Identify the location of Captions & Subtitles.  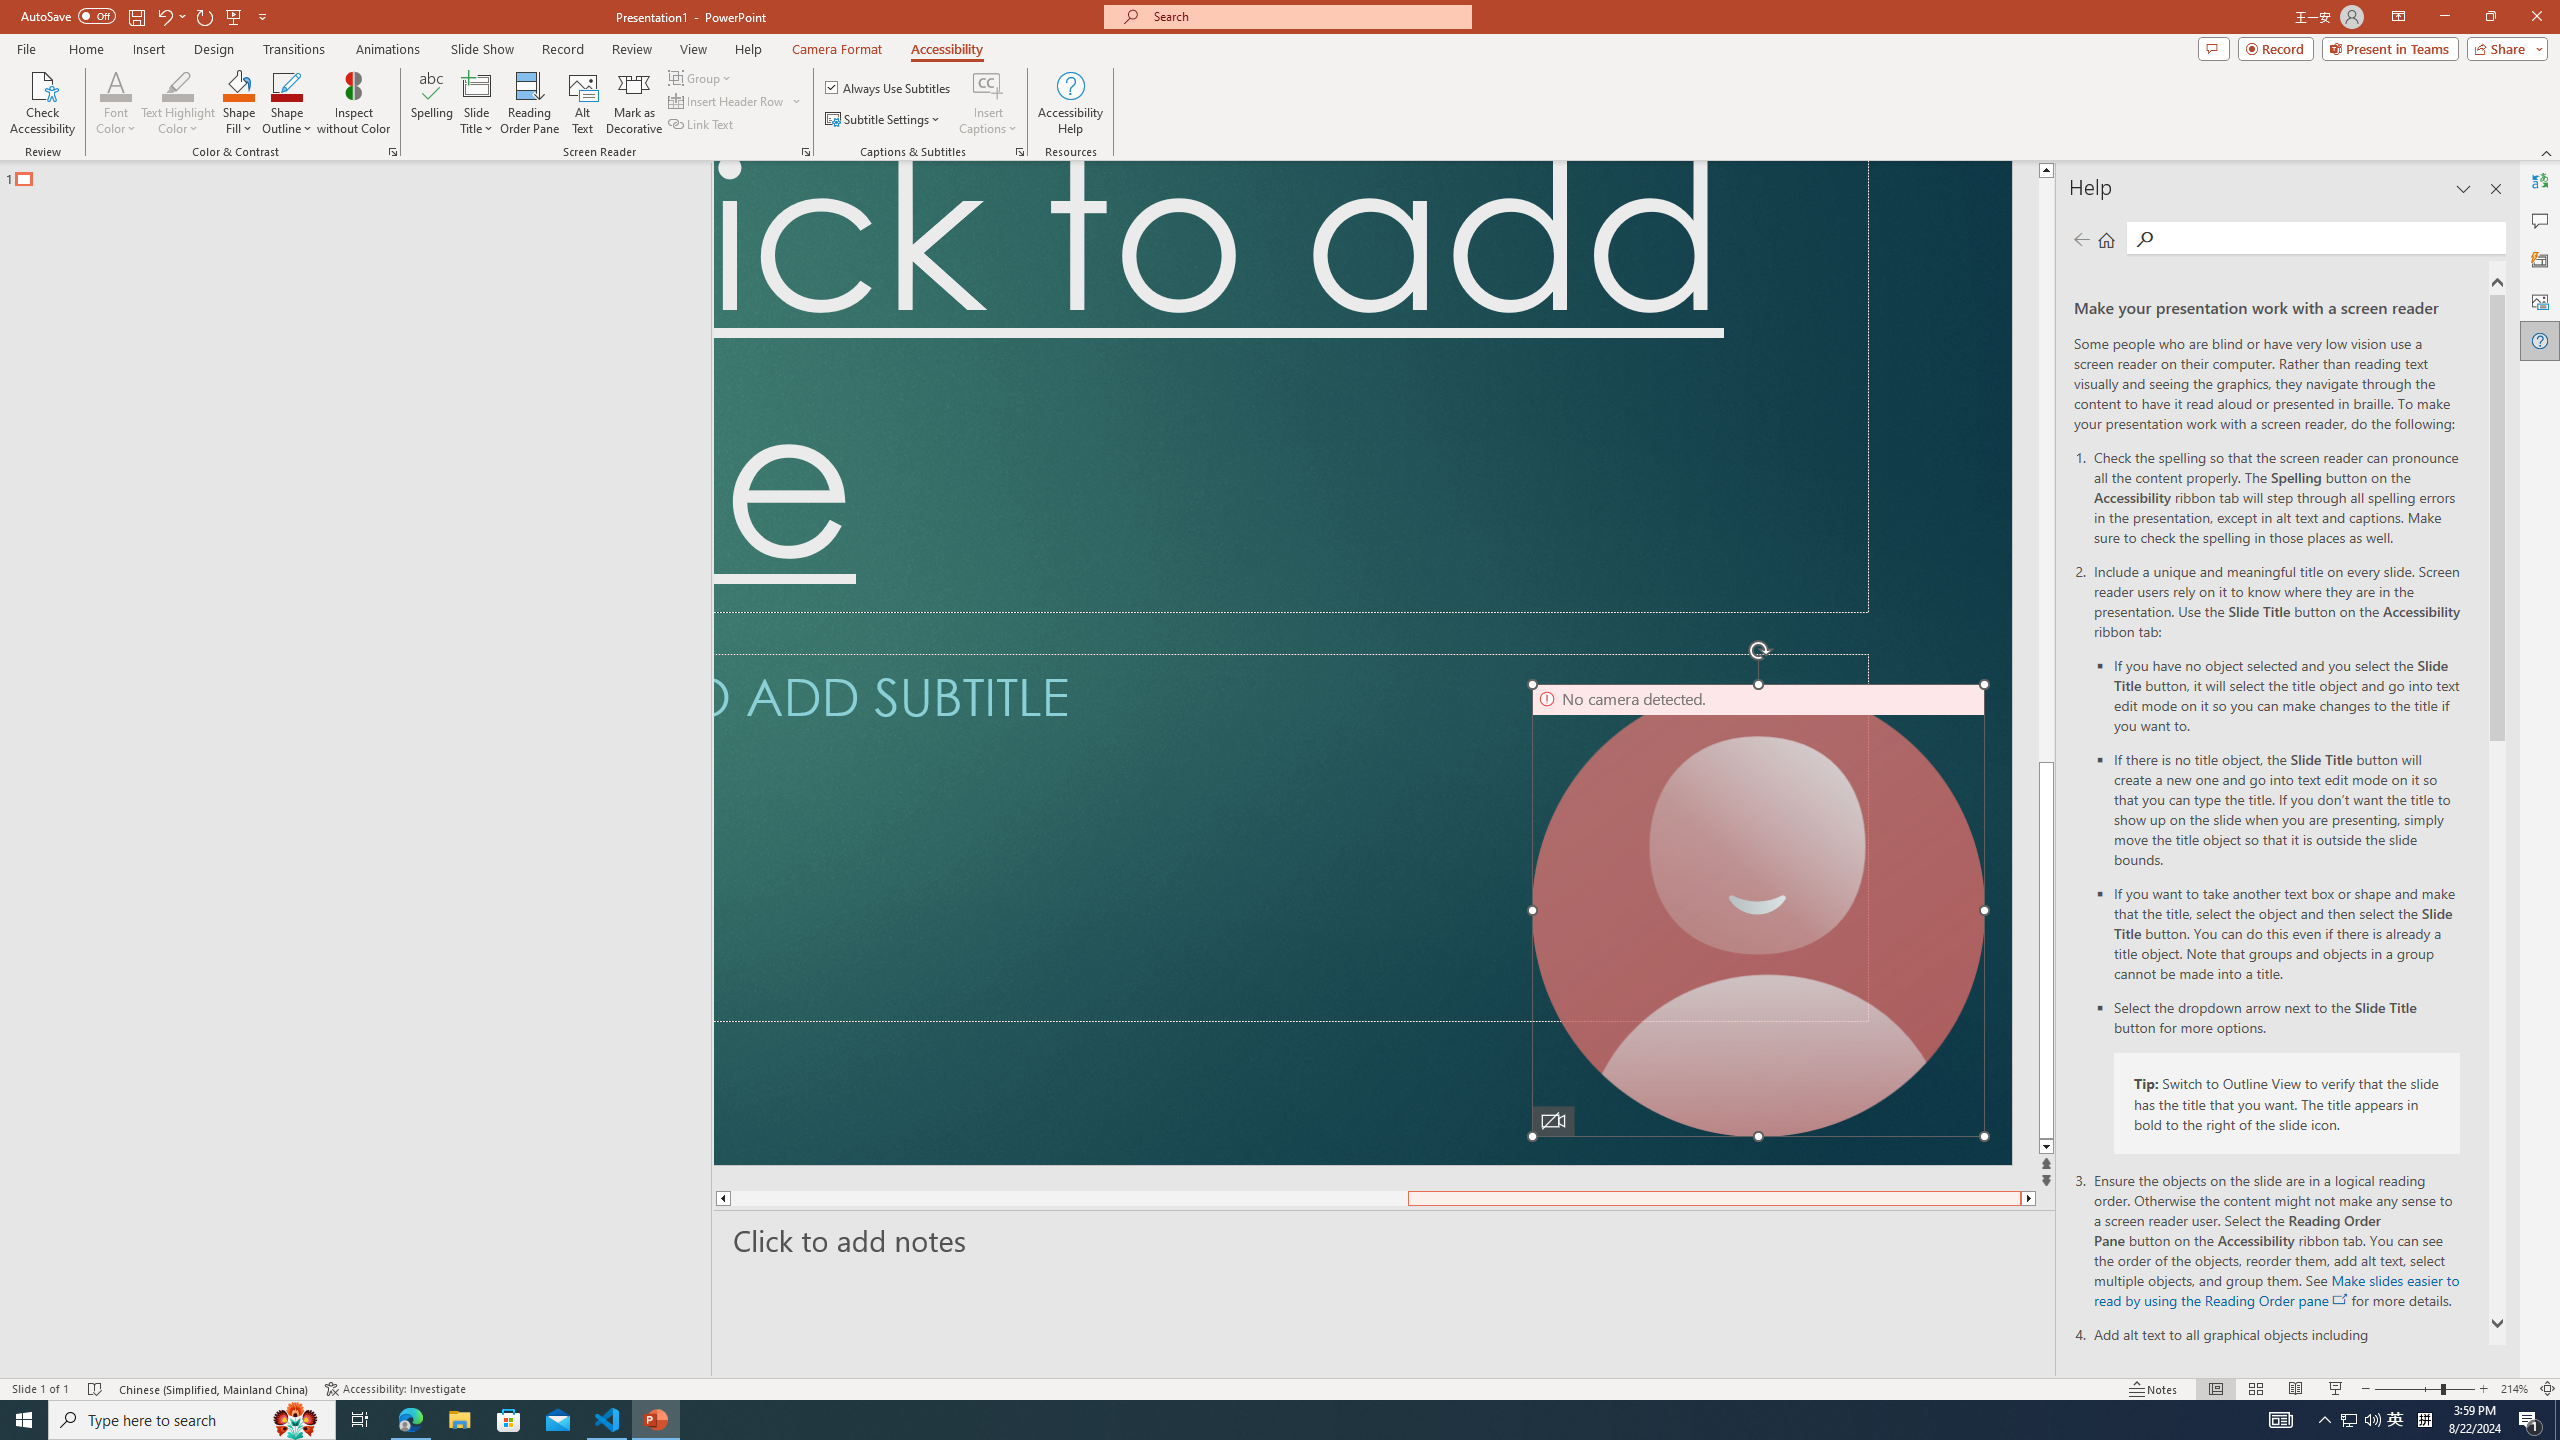
(1020, 152).